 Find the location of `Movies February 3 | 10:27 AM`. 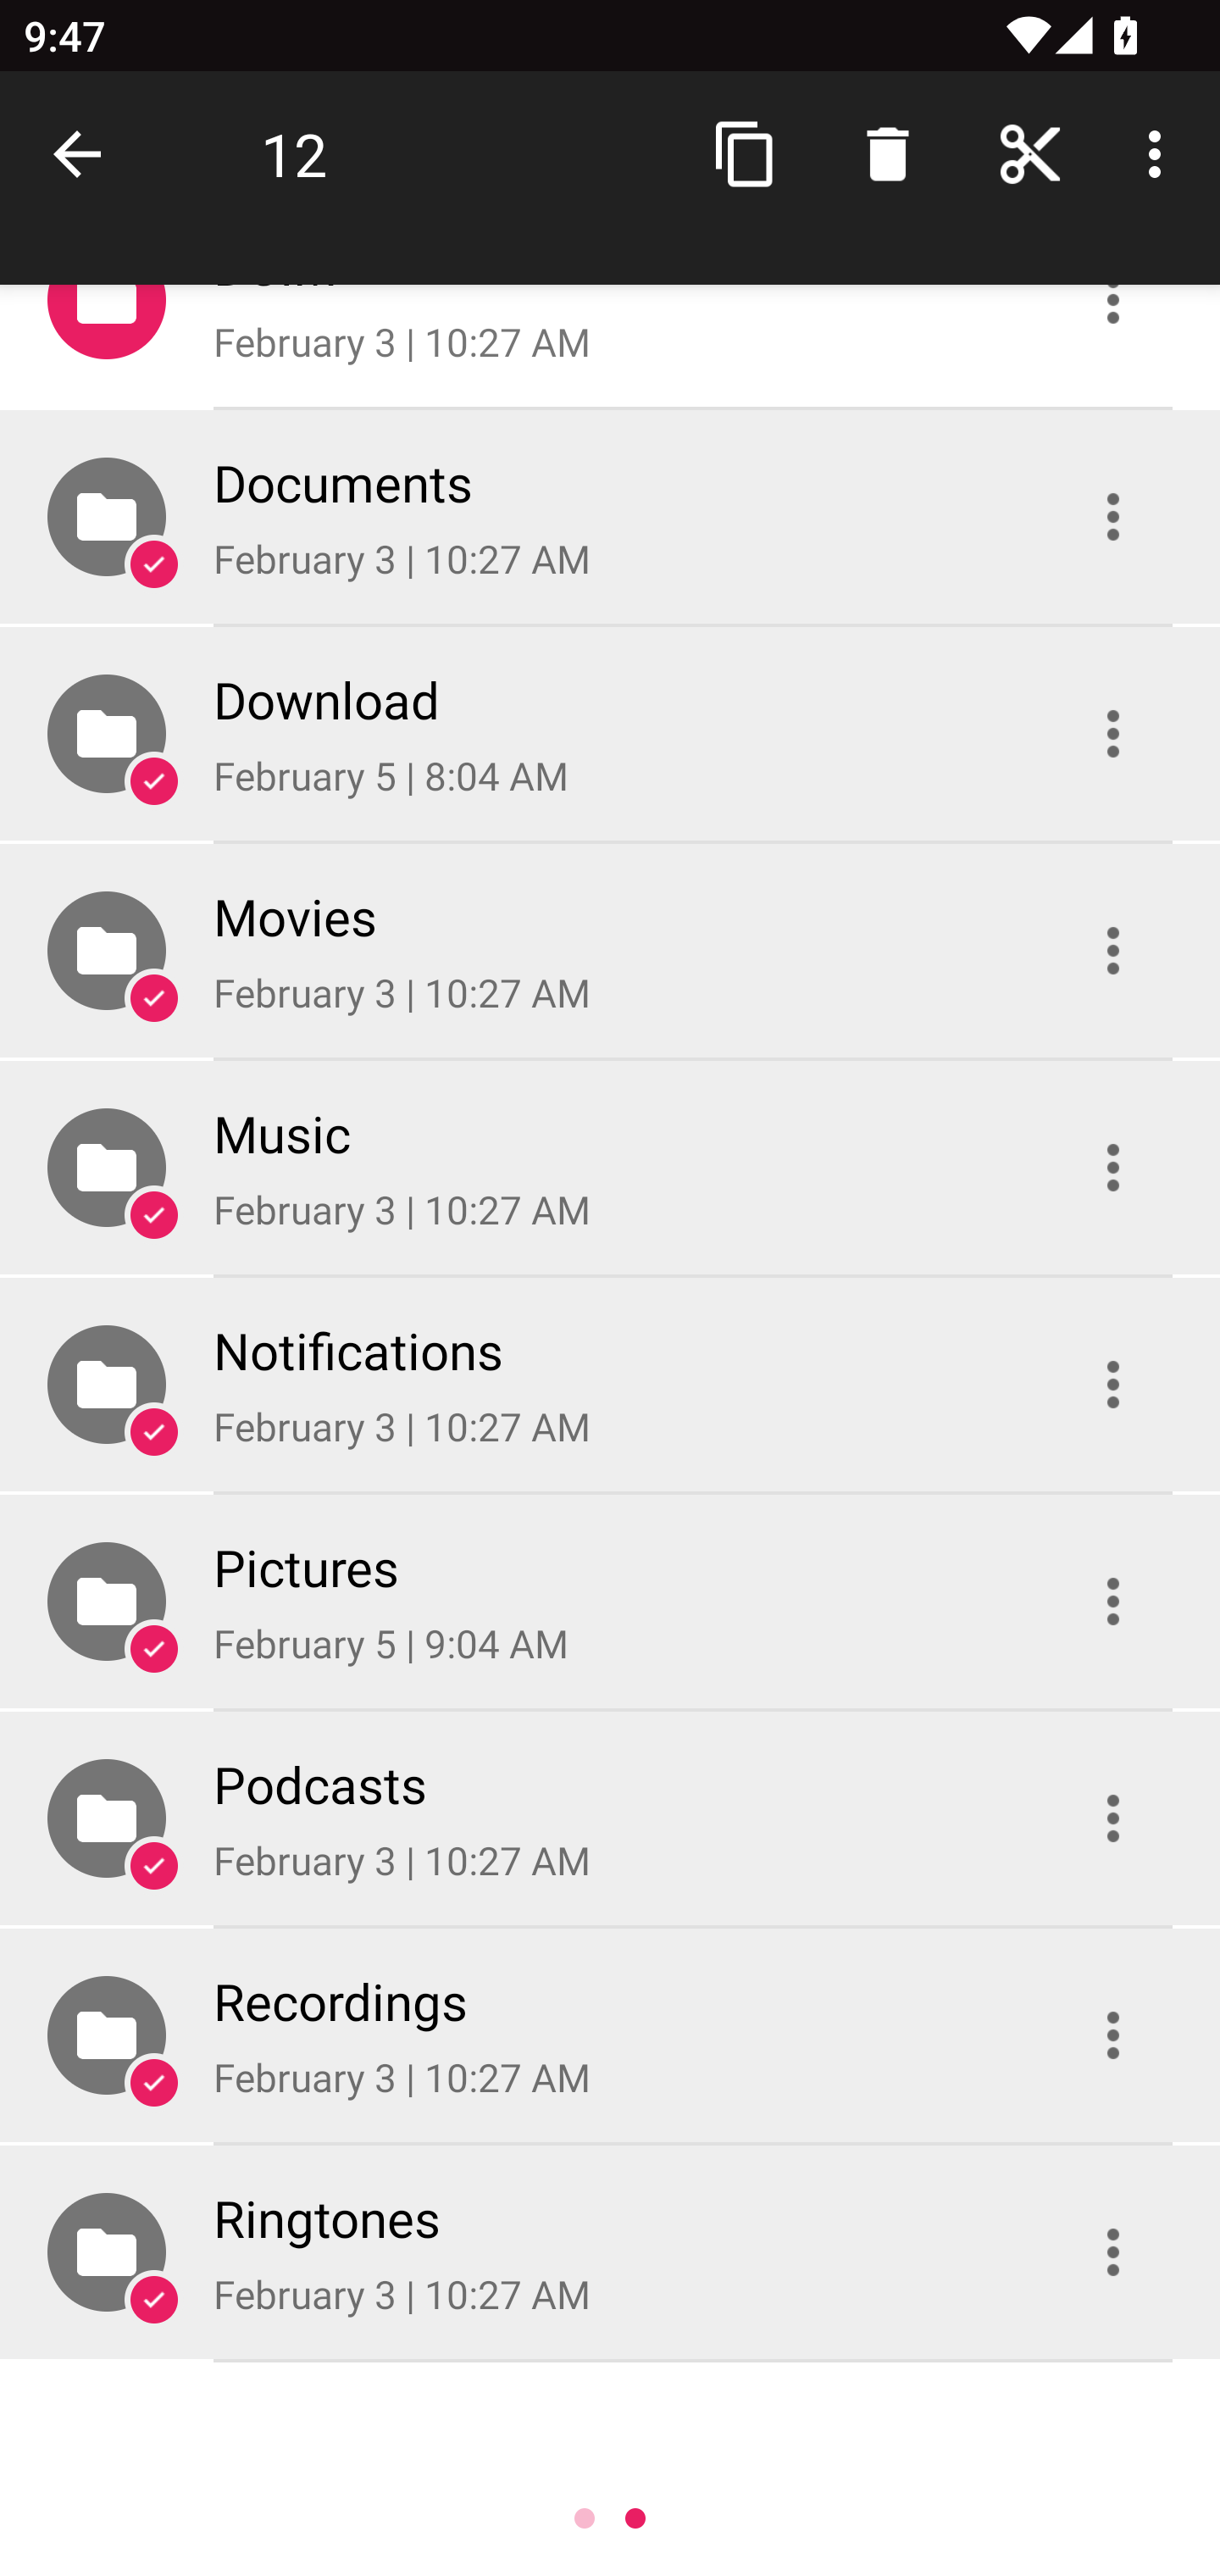

Movies February 3 | 10:27 AM is located at coordinates (610, 952).